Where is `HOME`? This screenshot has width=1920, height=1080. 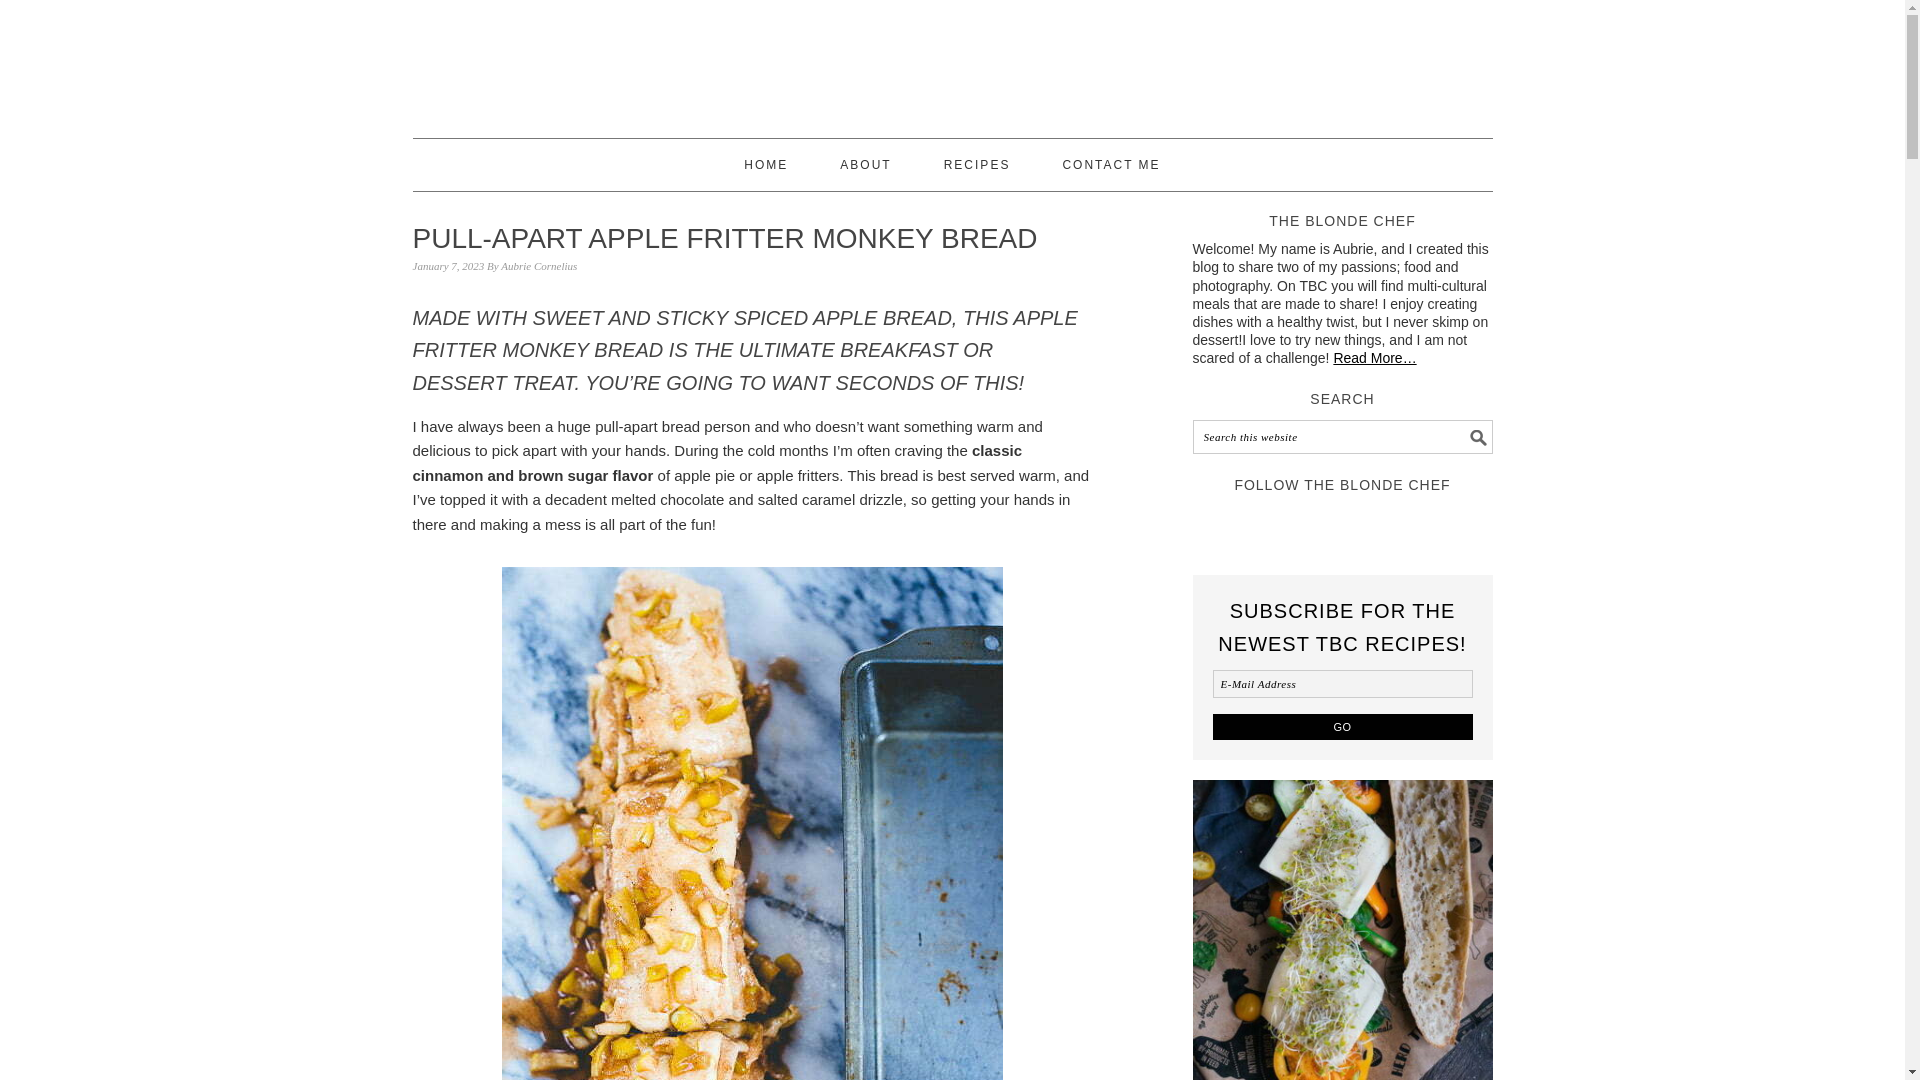 HOME is located at coordinates (765, 165).